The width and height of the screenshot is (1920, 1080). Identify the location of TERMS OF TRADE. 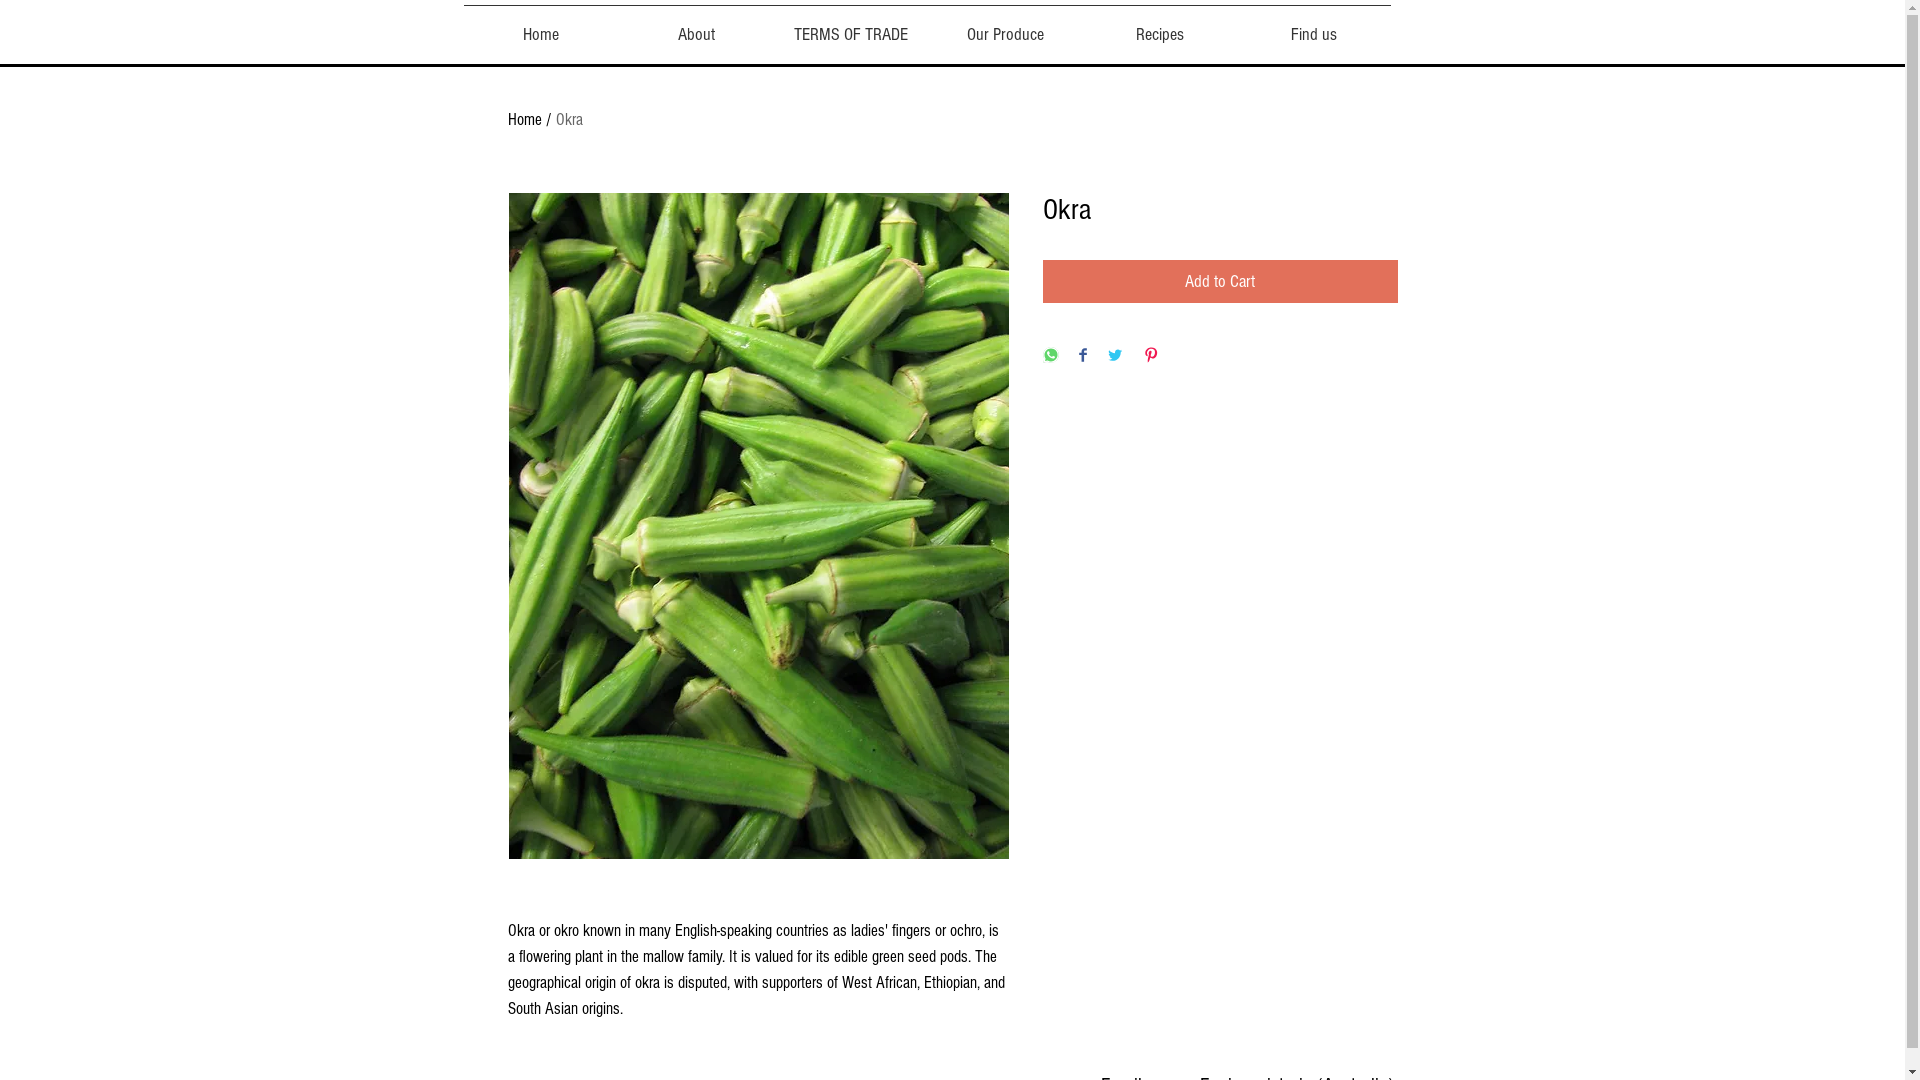
(852, 26).